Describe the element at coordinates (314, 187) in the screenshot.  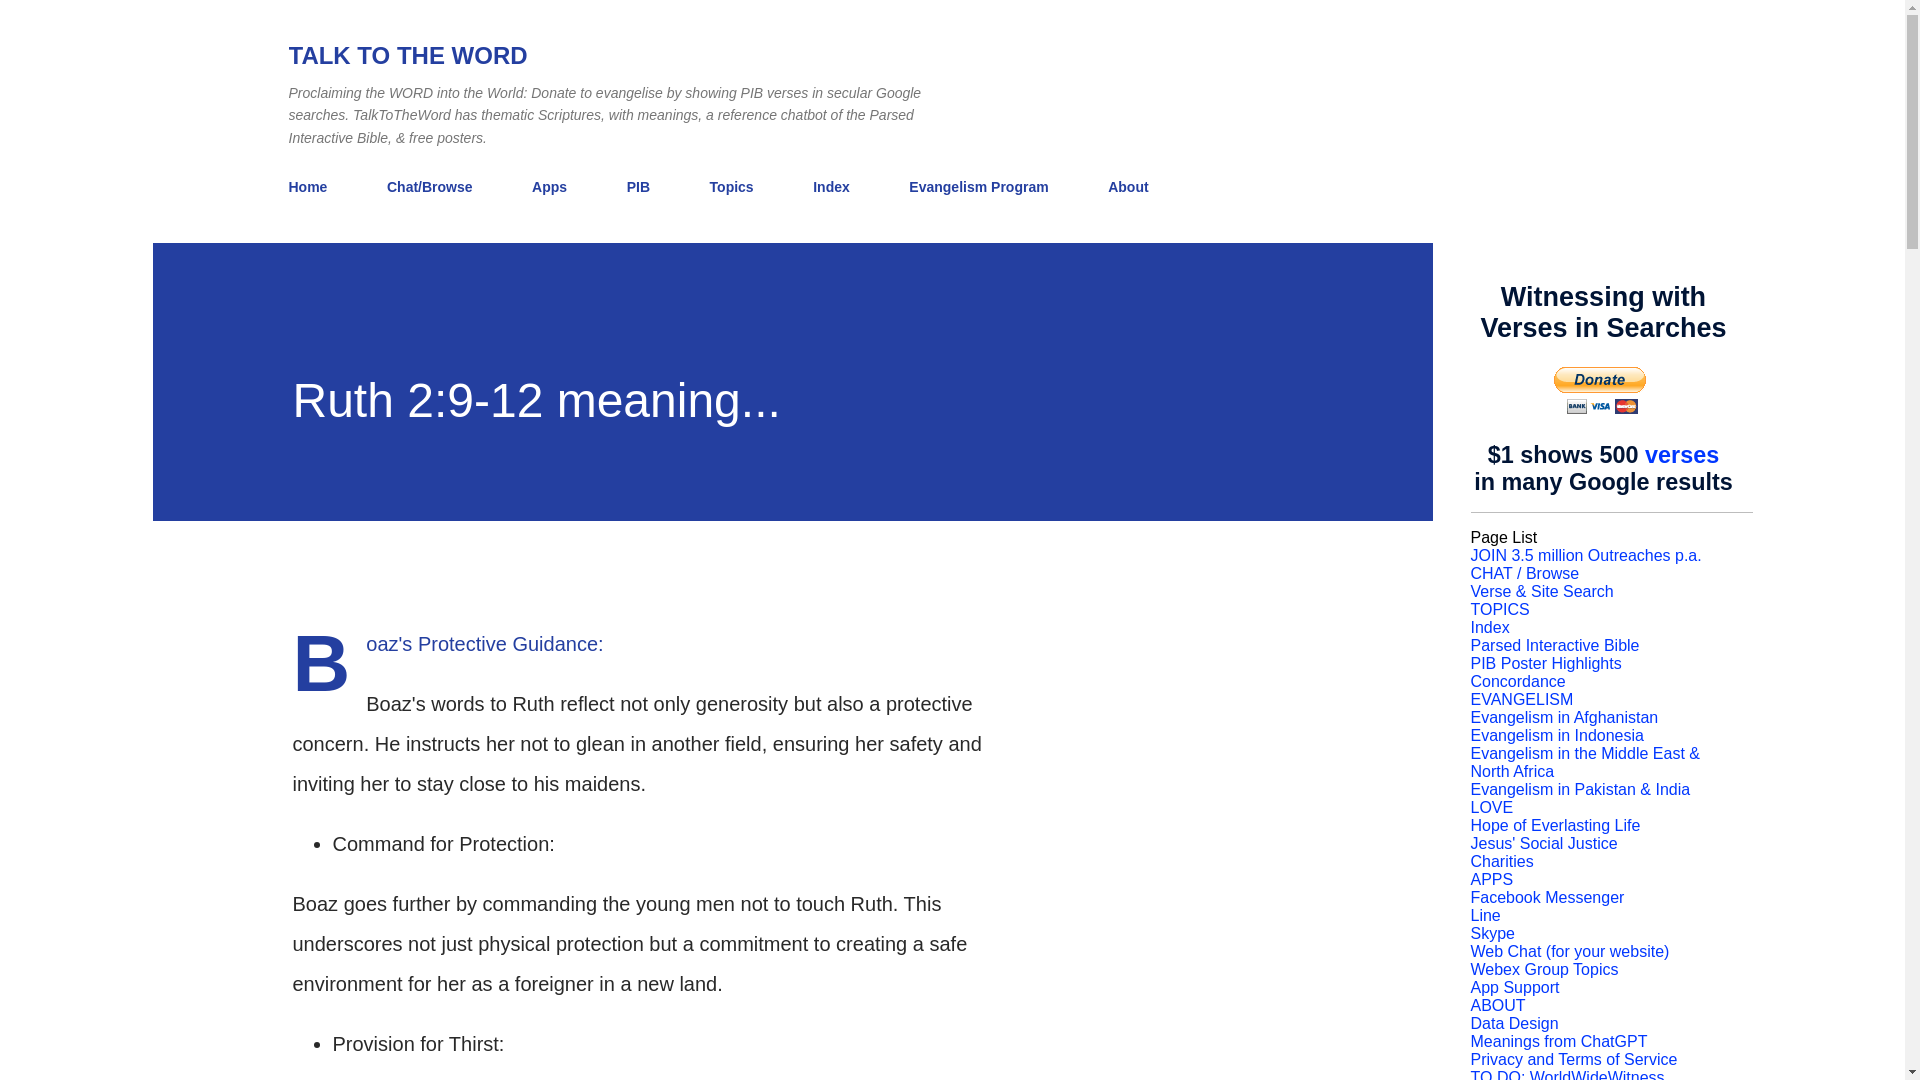
I see `Home` at that location.